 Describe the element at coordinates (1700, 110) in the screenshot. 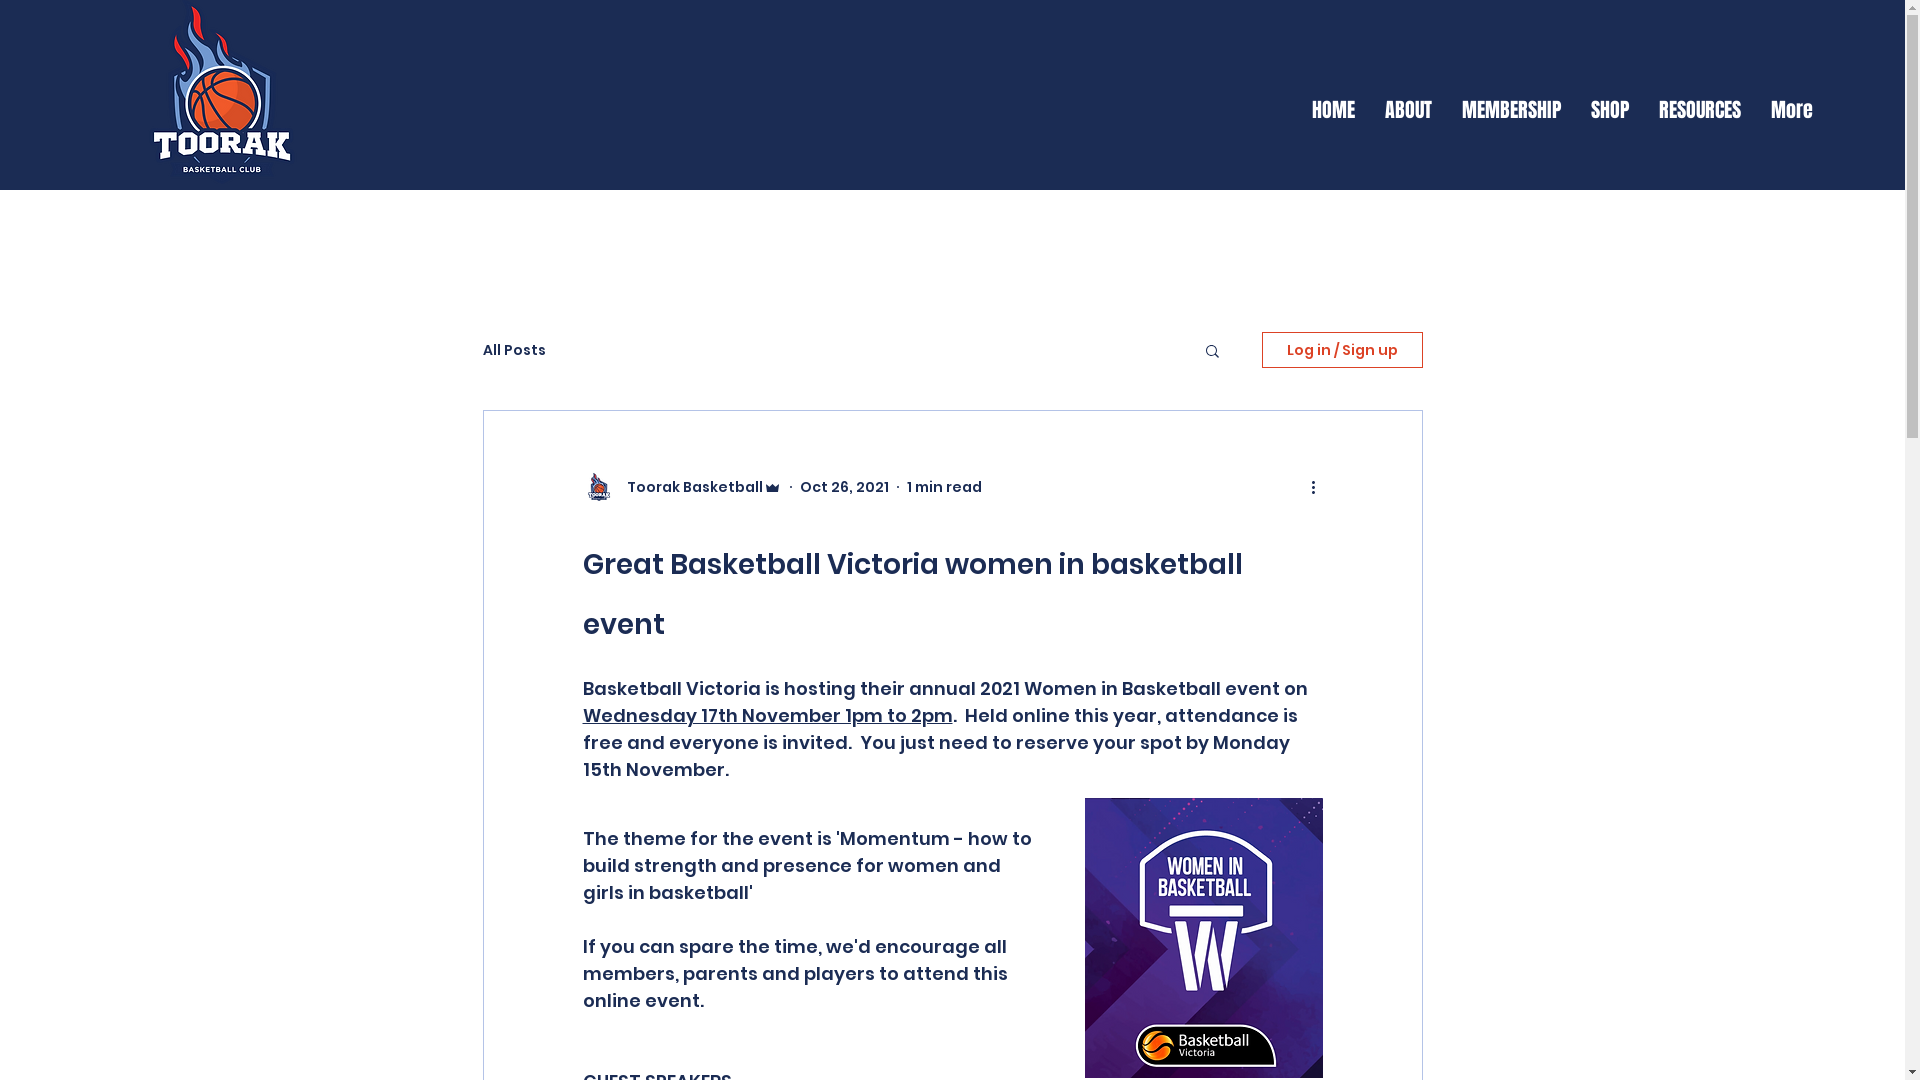

I see `RESOURCES` at that location.